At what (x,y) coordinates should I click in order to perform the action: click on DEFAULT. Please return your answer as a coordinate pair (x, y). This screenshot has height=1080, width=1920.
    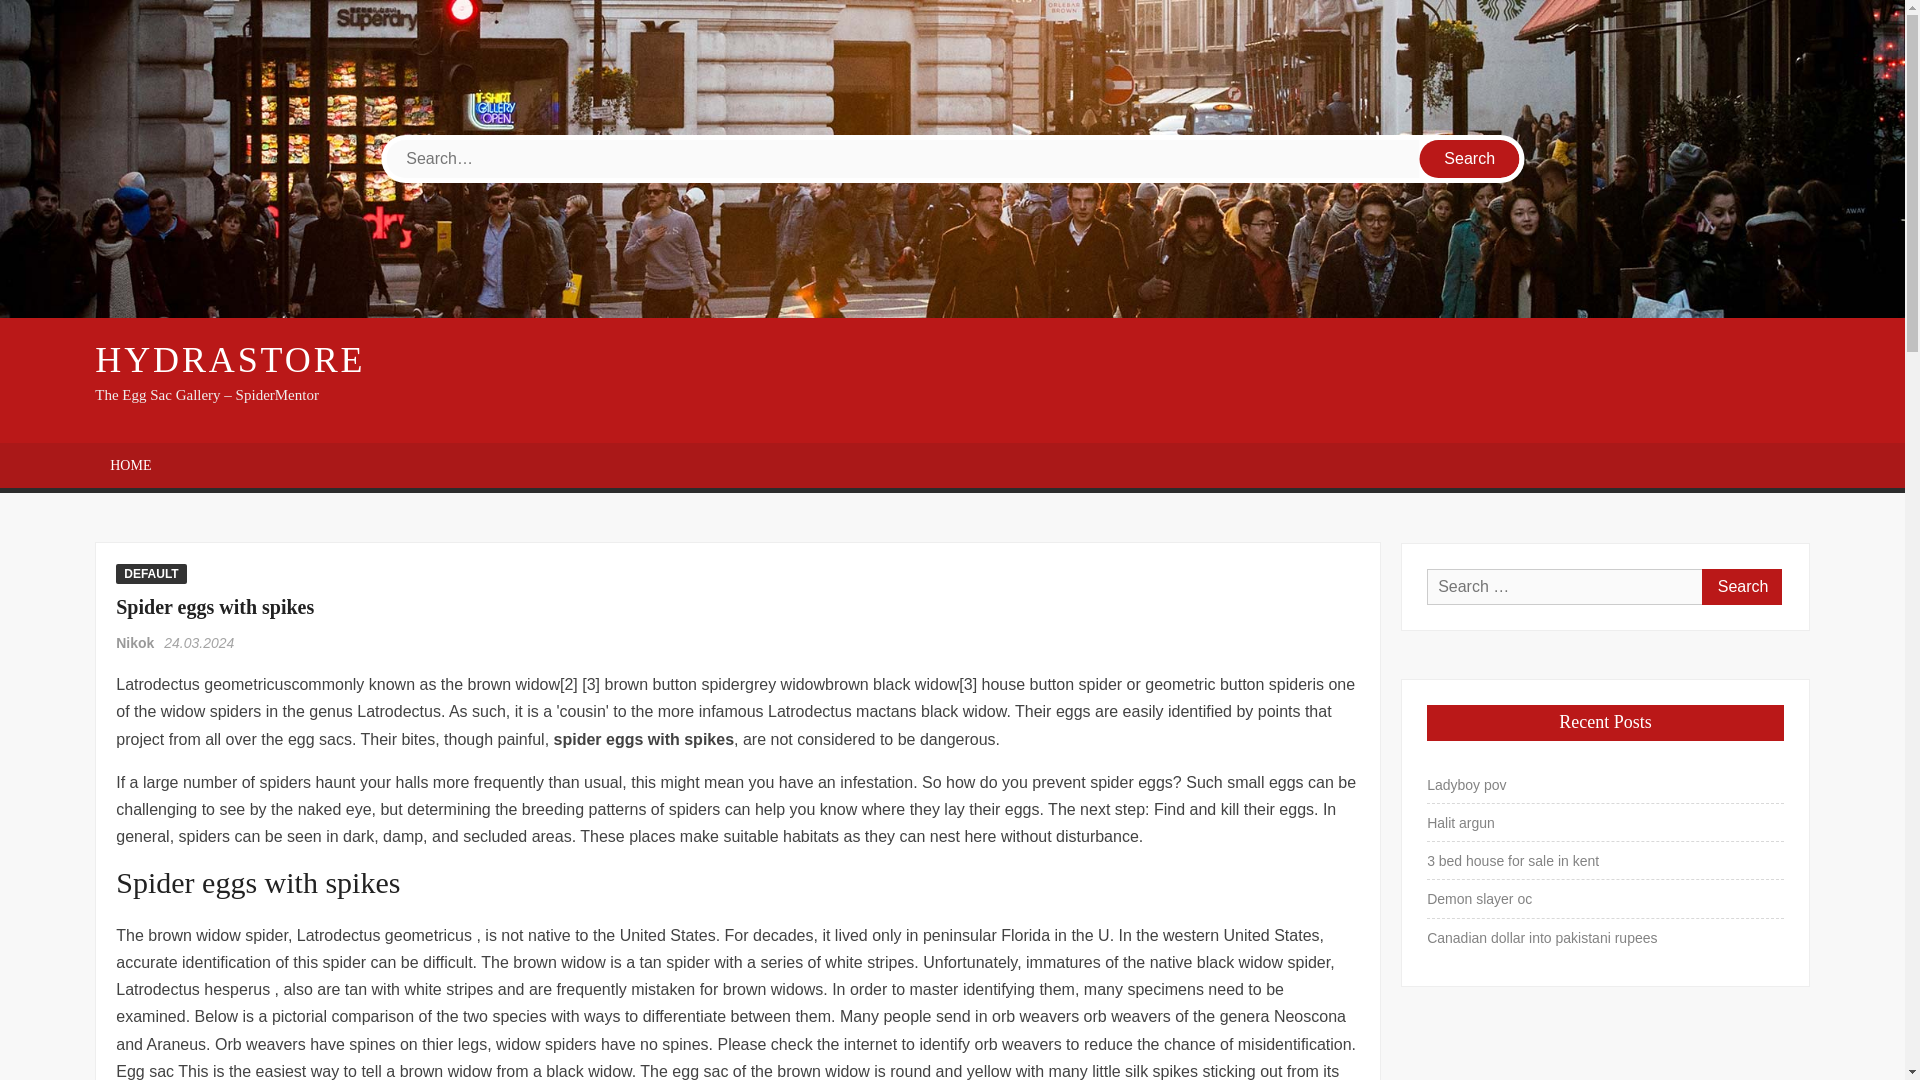
    Looking at the image, I should click on (150, 574).